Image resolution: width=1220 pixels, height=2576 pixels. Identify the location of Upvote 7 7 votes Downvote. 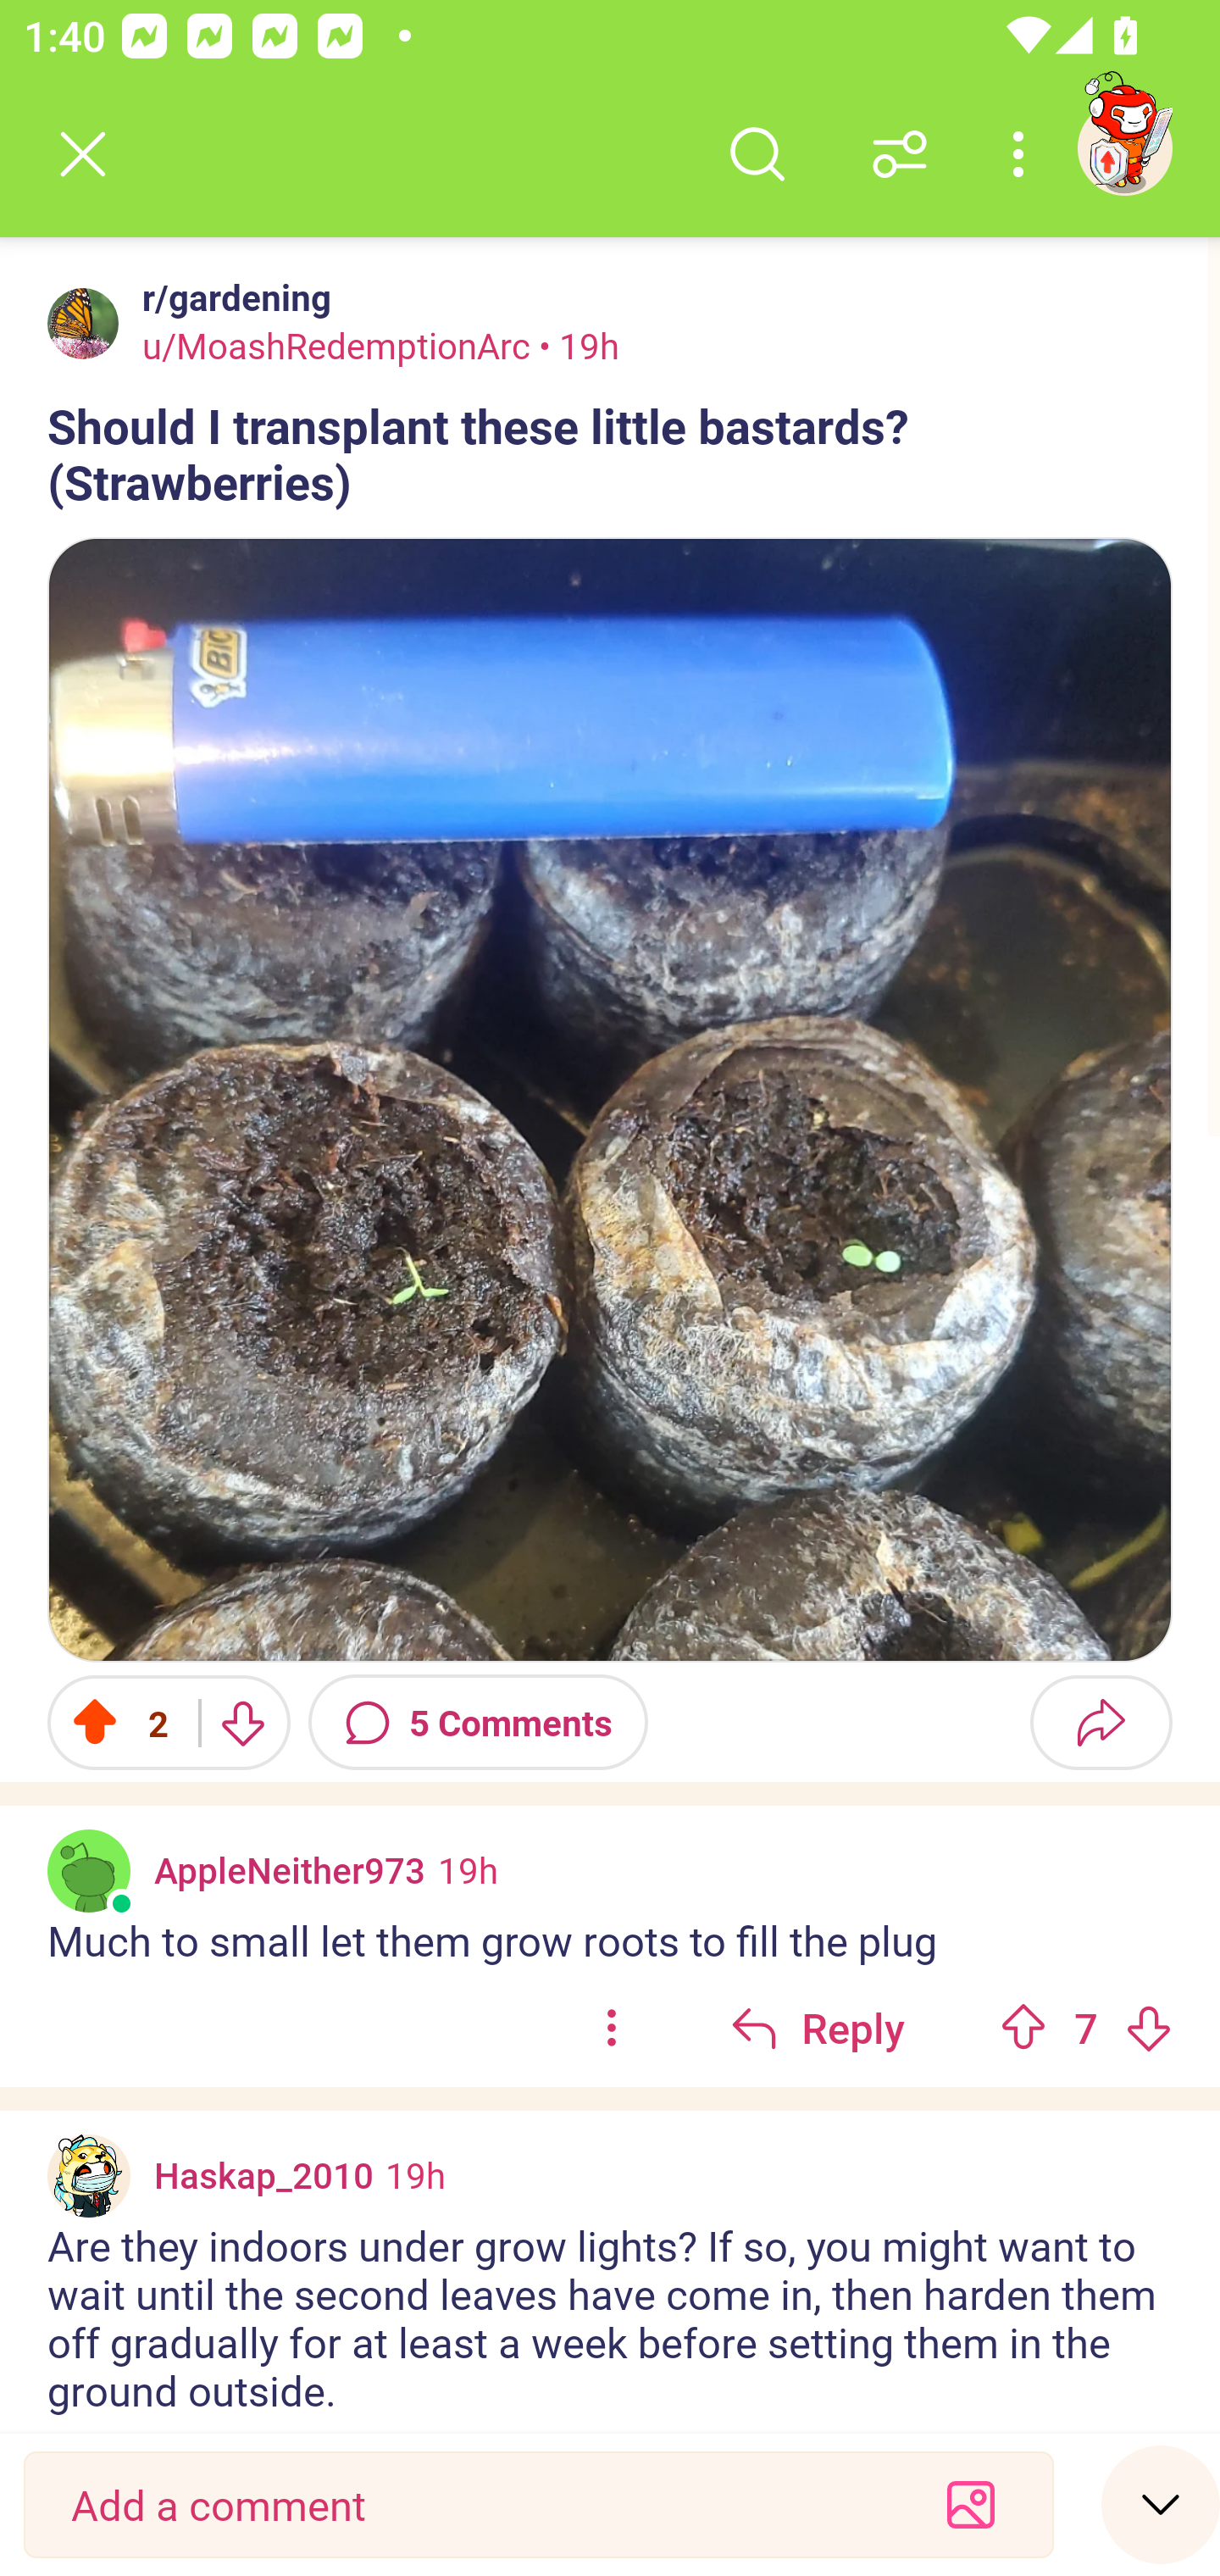
(1086, 2027).